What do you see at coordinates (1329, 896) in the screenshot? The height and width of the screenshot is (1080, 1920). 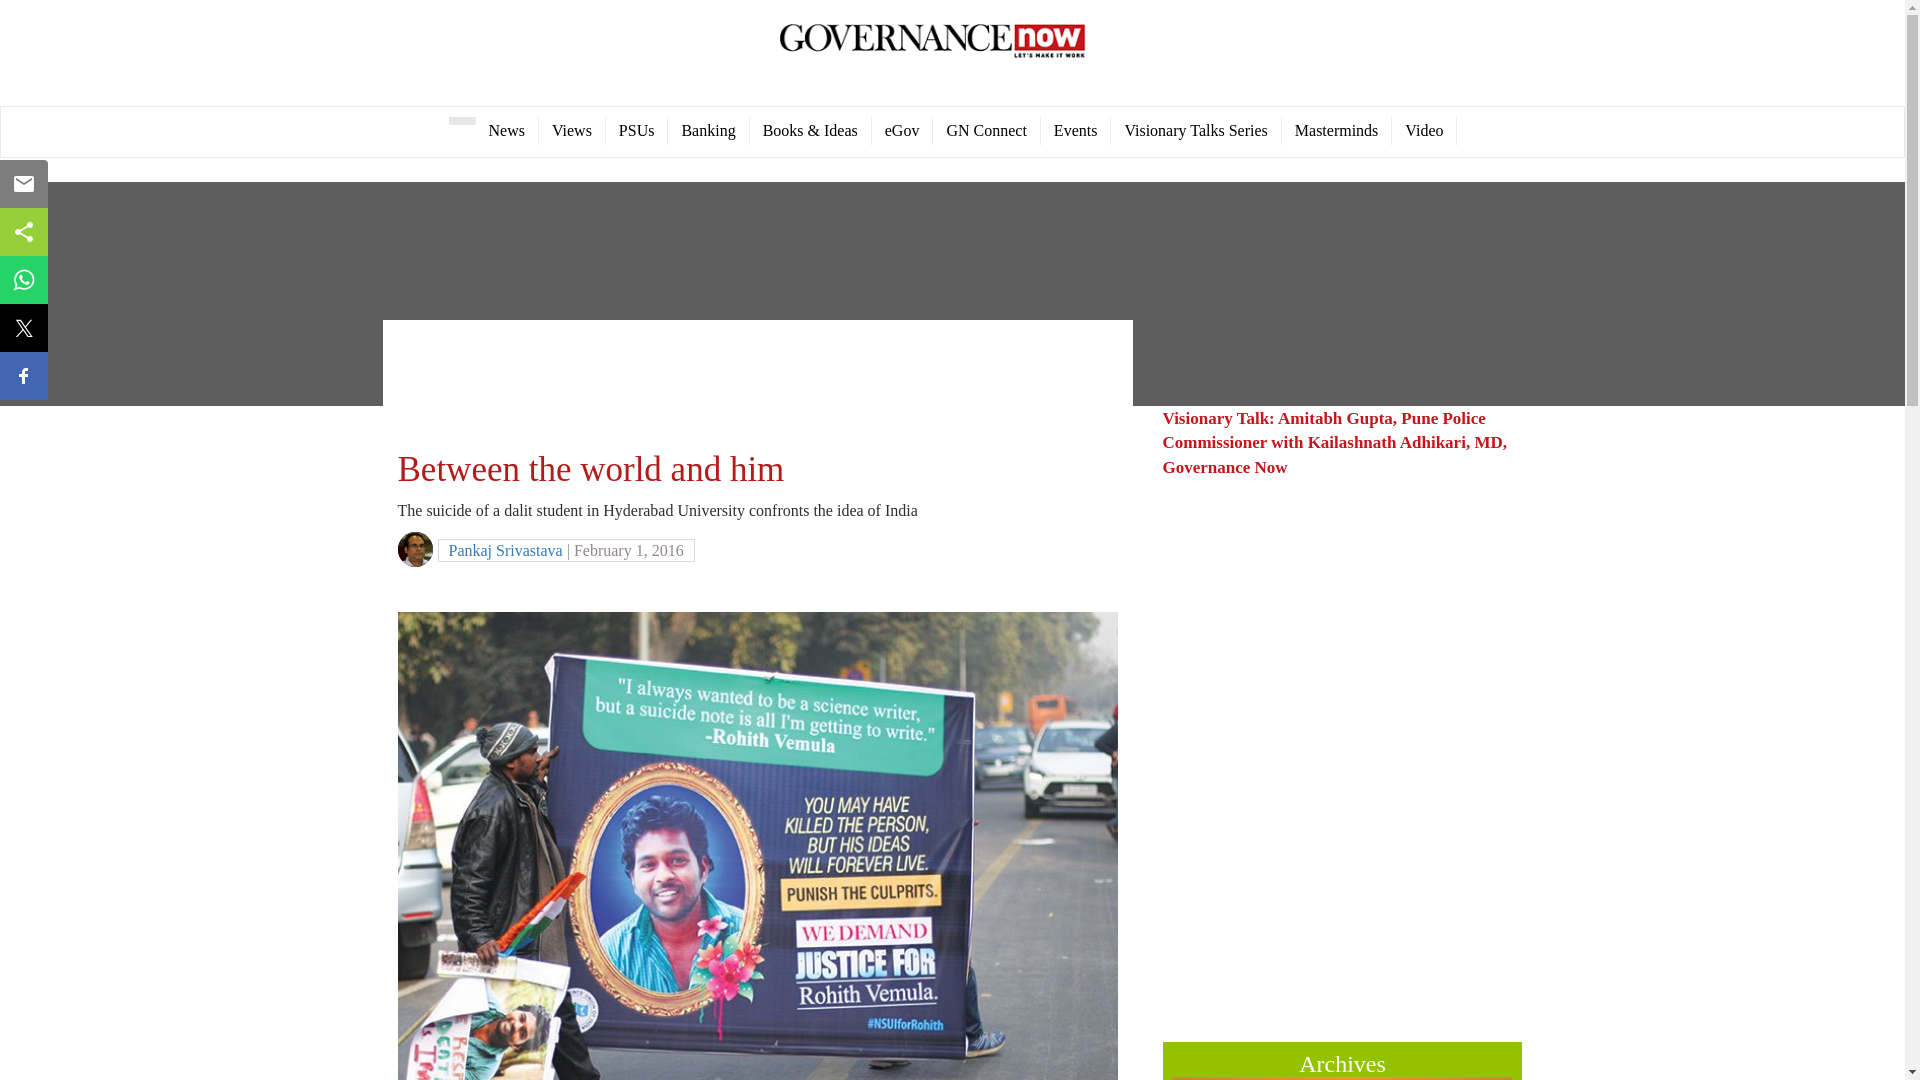 I see `Advertisement` at bounding box center [1329, 896].